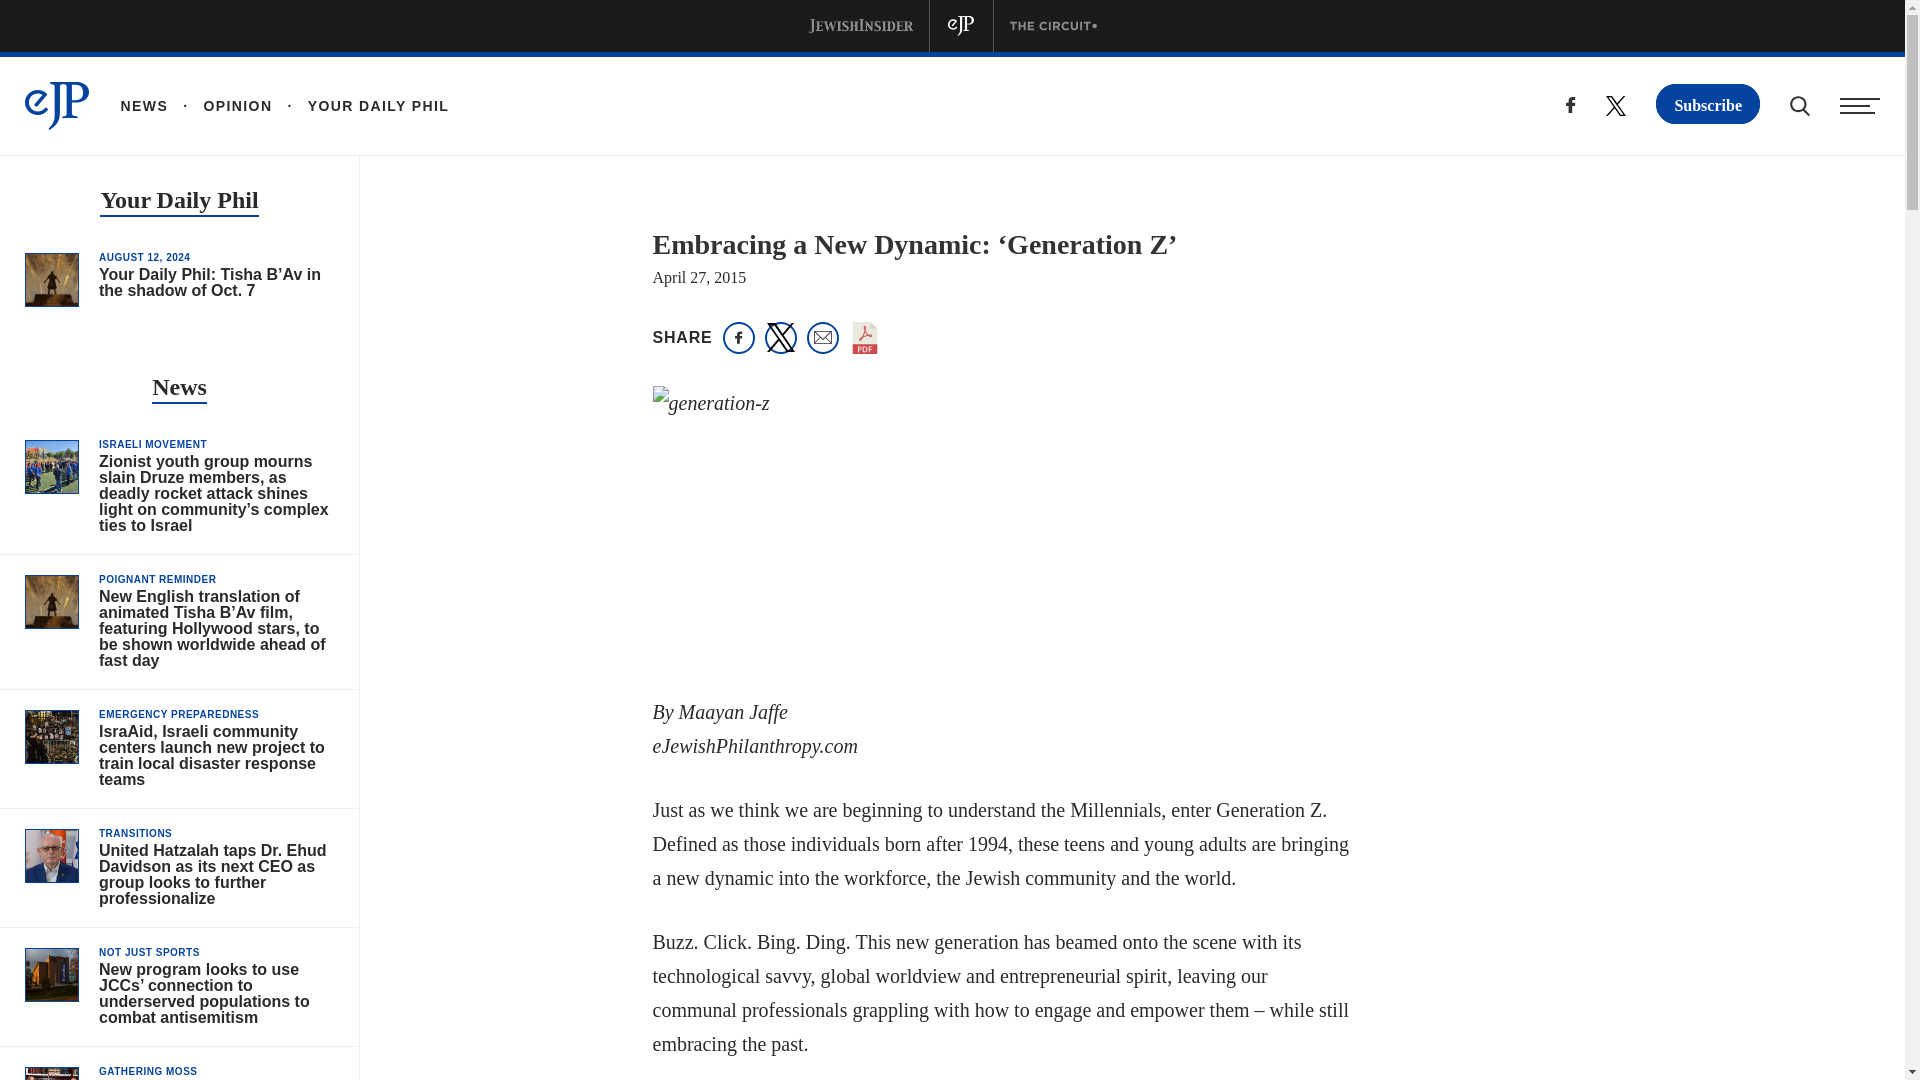  What do you see at coordinates (220, 106) in the screenshot?
I see `OPINION` at bounding box center [220, 106].